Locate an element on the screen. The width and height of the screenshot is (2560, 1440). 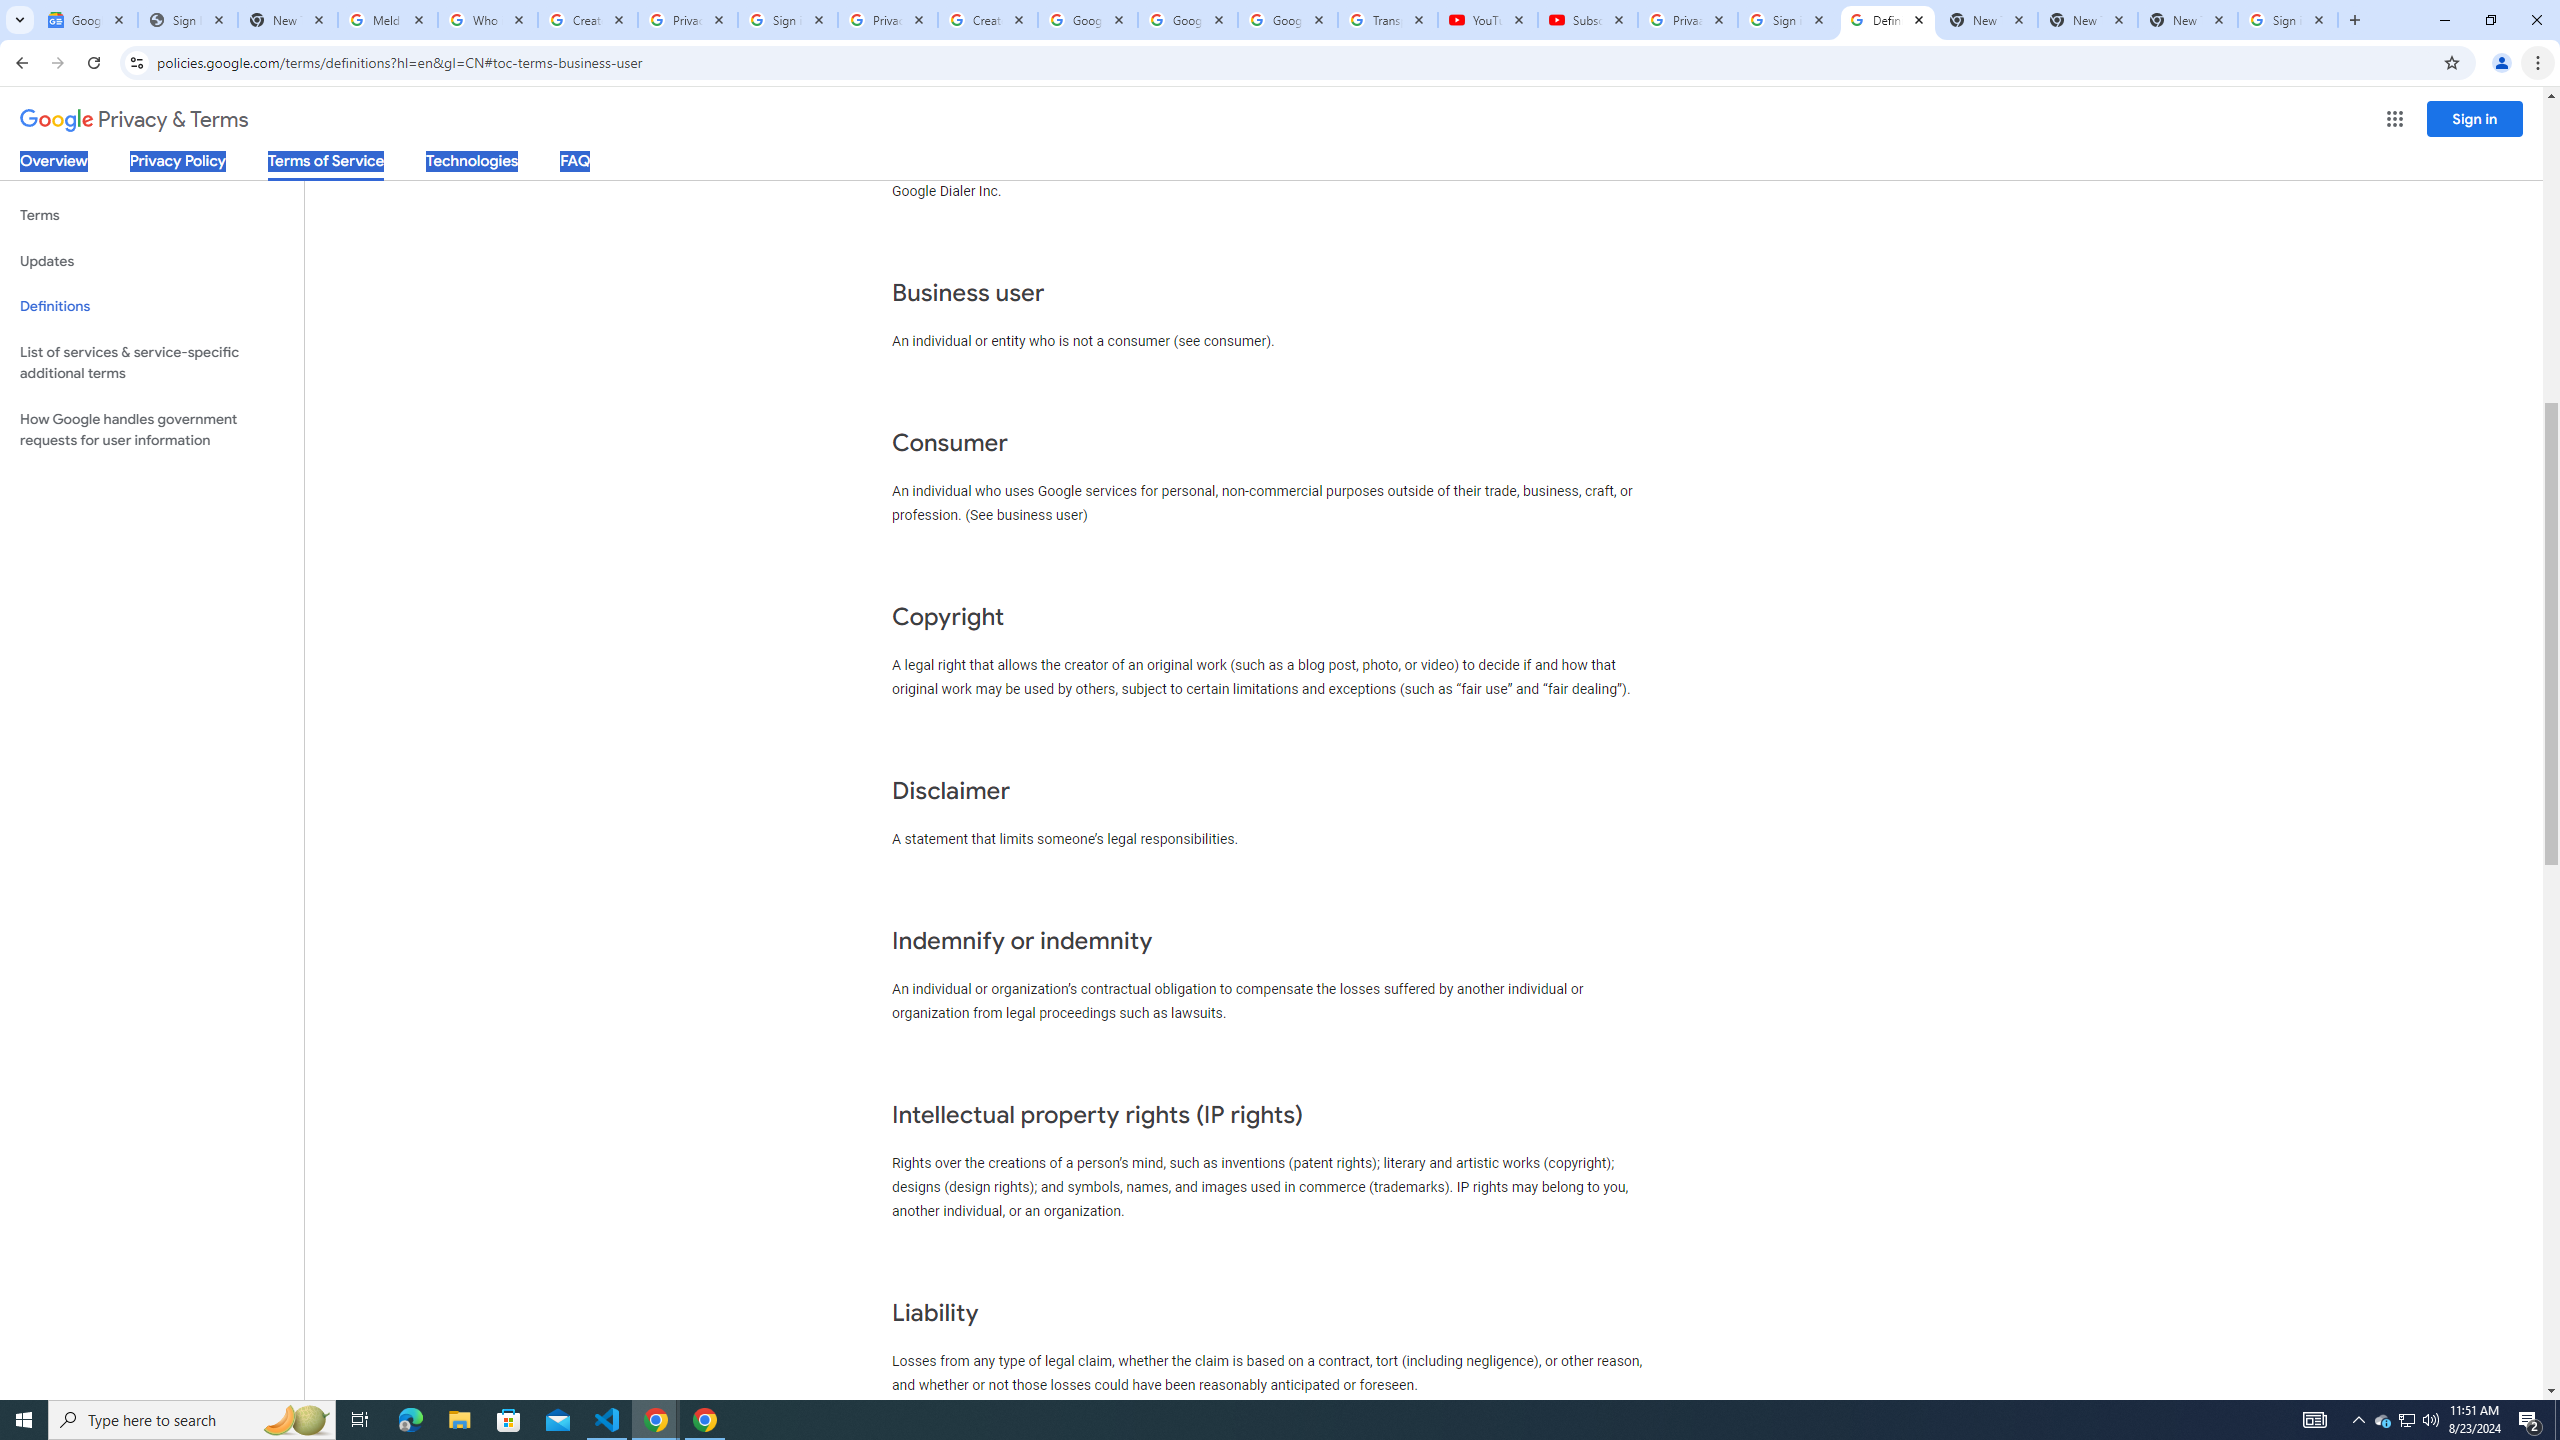
Sign in - Google Accounts is located at coordinates (788, 20).